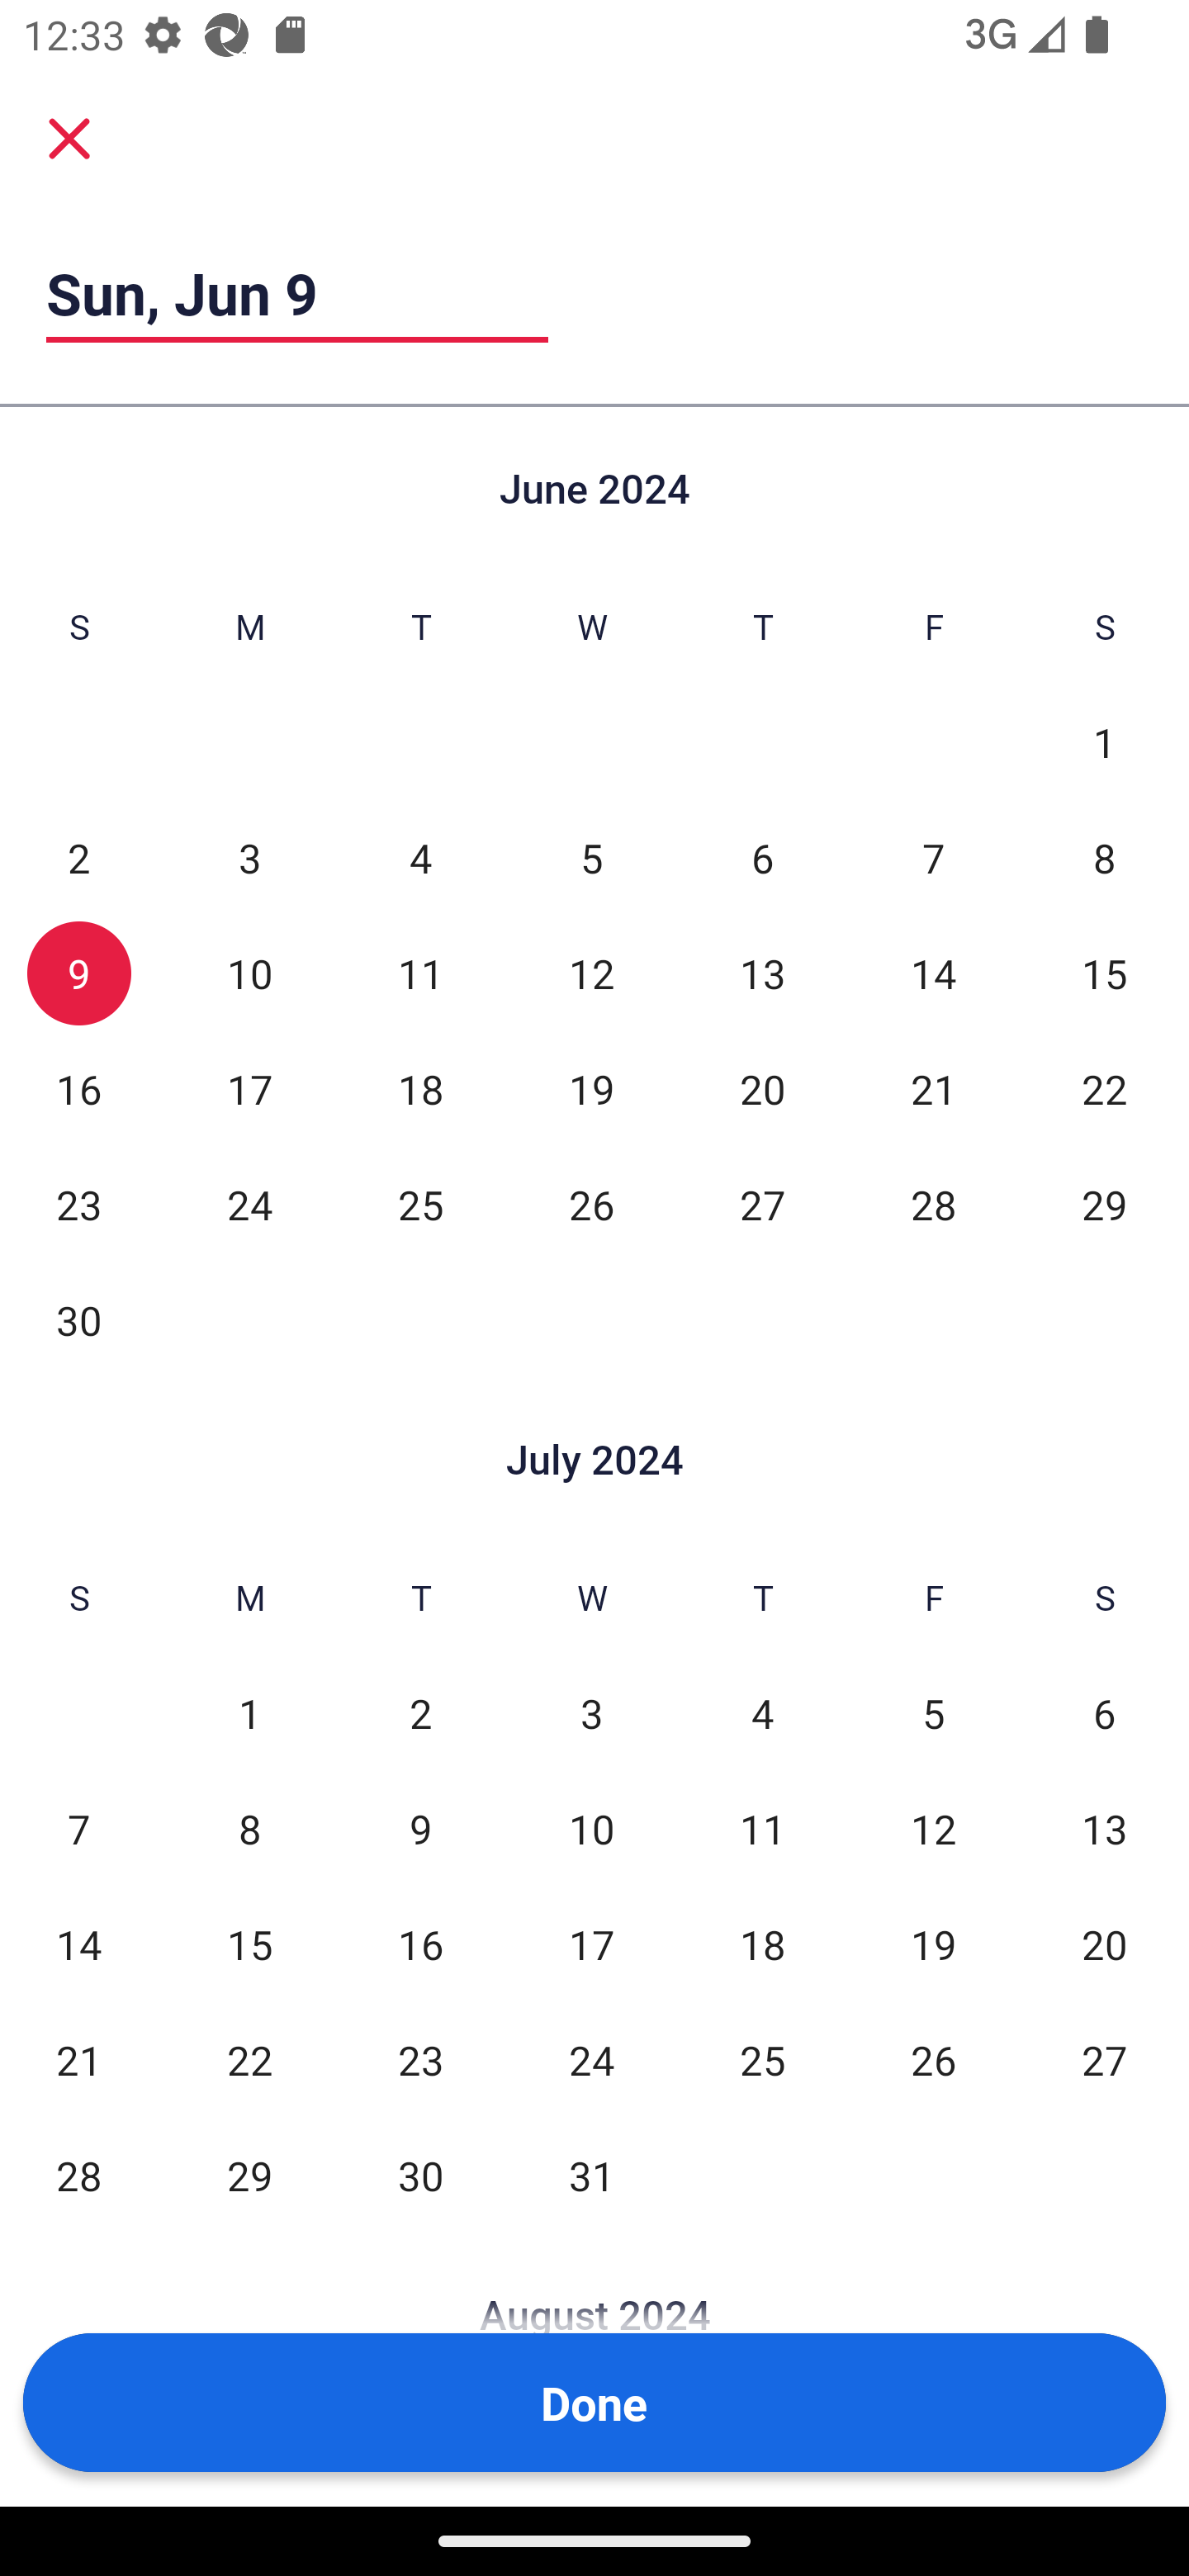  Describe the element at coordinates (1105, 743) in the screenshot. I see `1 Sat, Jun 1, Not Selected` at that location.